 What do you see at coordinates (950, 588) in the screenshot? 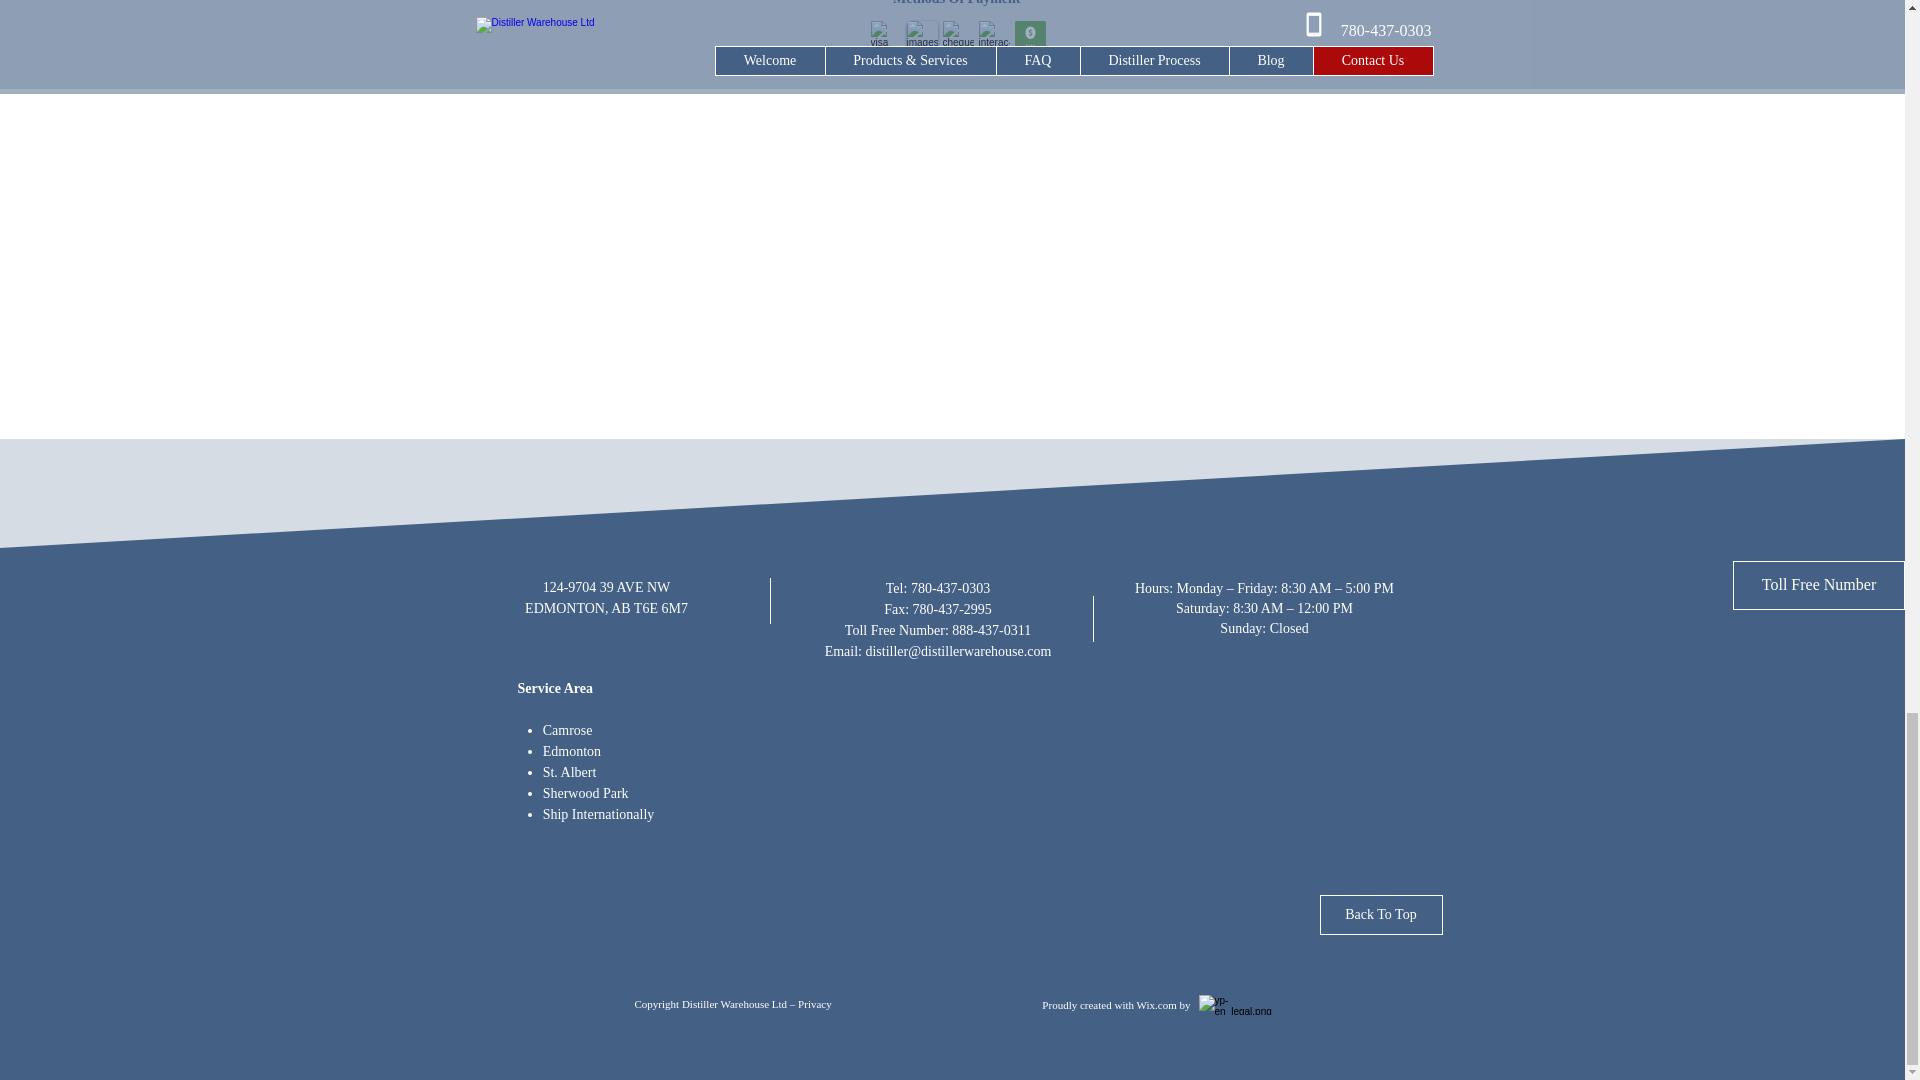
I see `780-437-0303` at bounding box center [950, 588].